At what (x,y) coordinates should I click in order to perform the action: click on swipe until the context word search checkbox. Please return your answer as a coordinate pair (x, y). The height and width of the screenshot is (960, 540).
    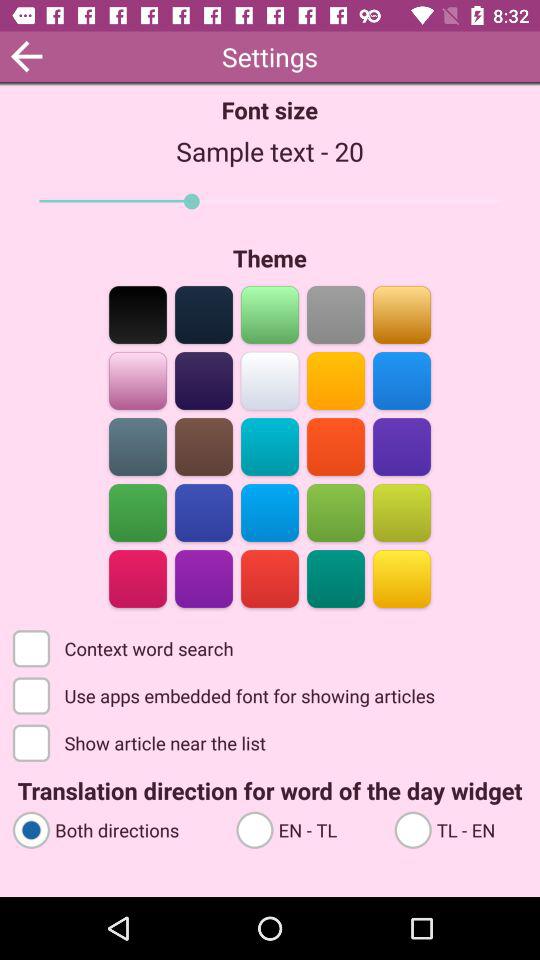
    Looking at the image, I should click on (124, 647).